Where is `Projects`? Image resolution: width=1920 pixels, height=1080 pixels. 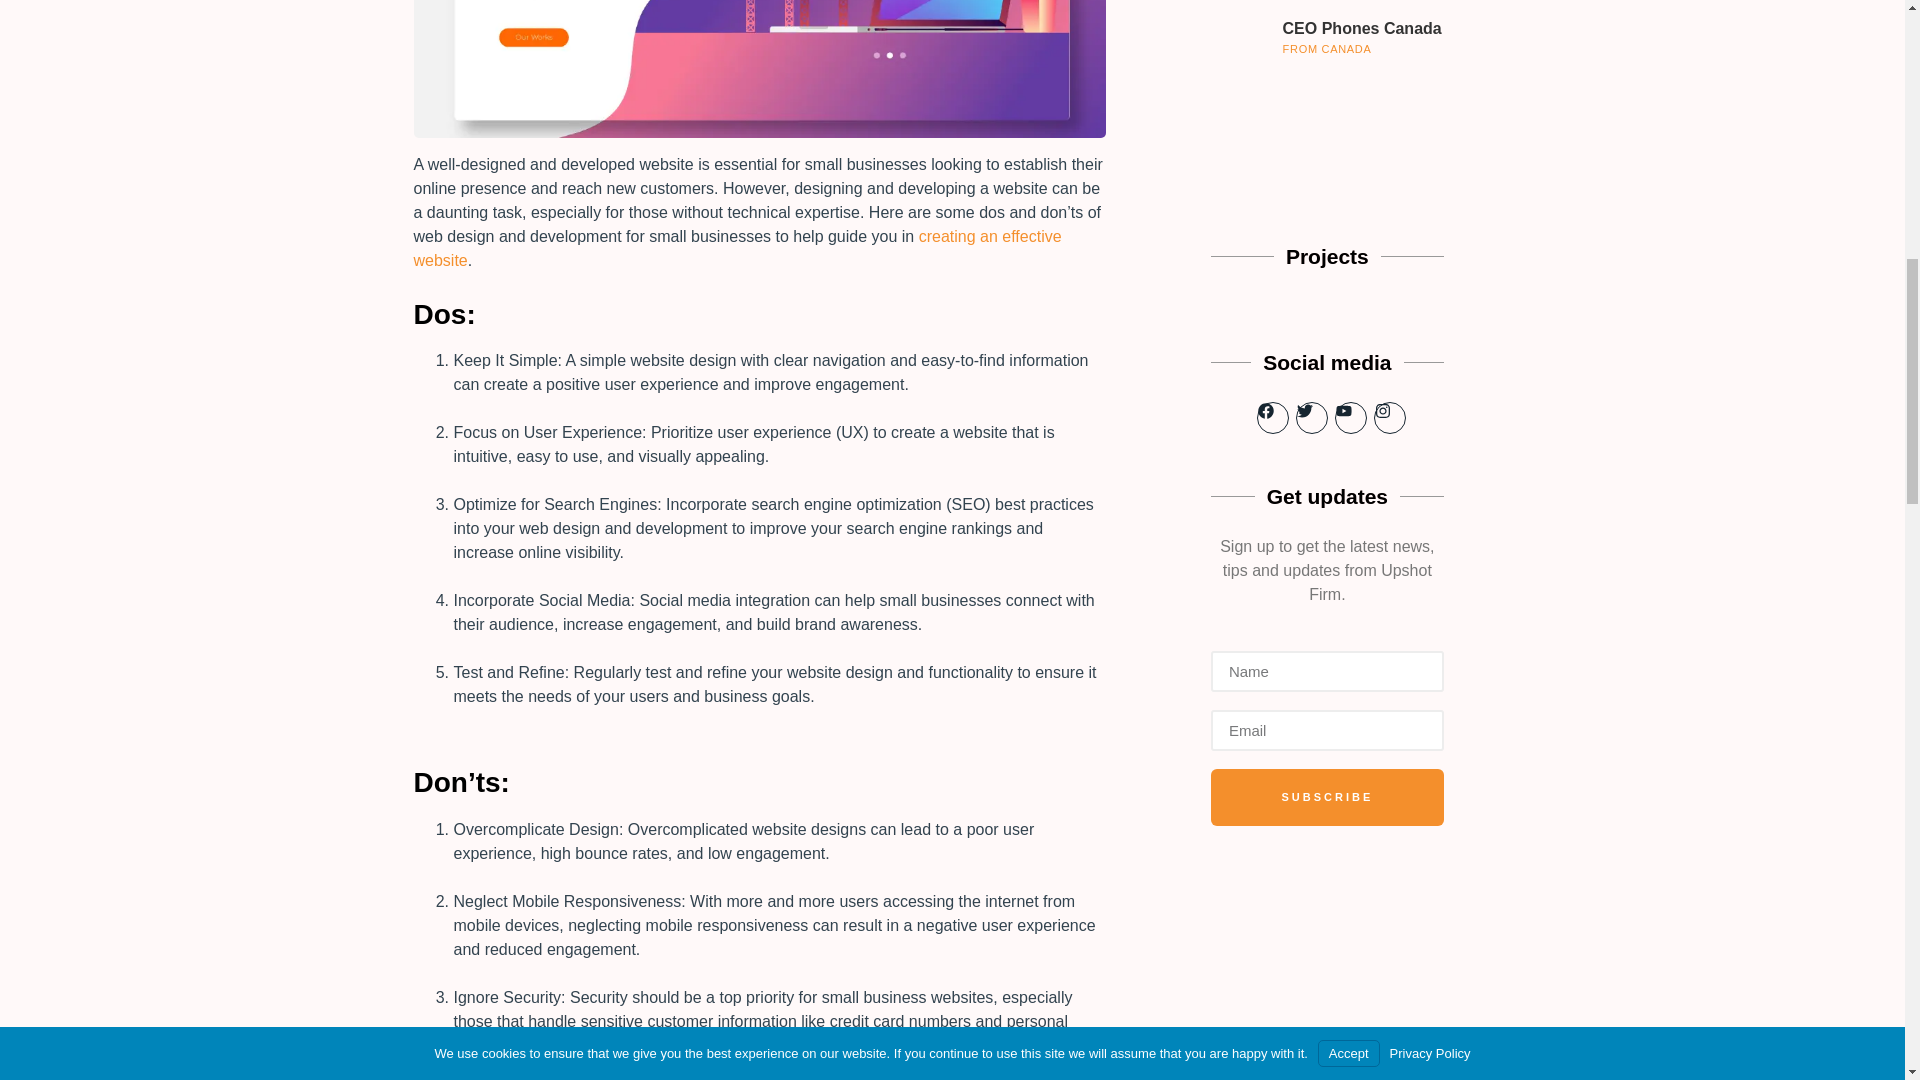
Projects is located at coordinates (1327, 268).